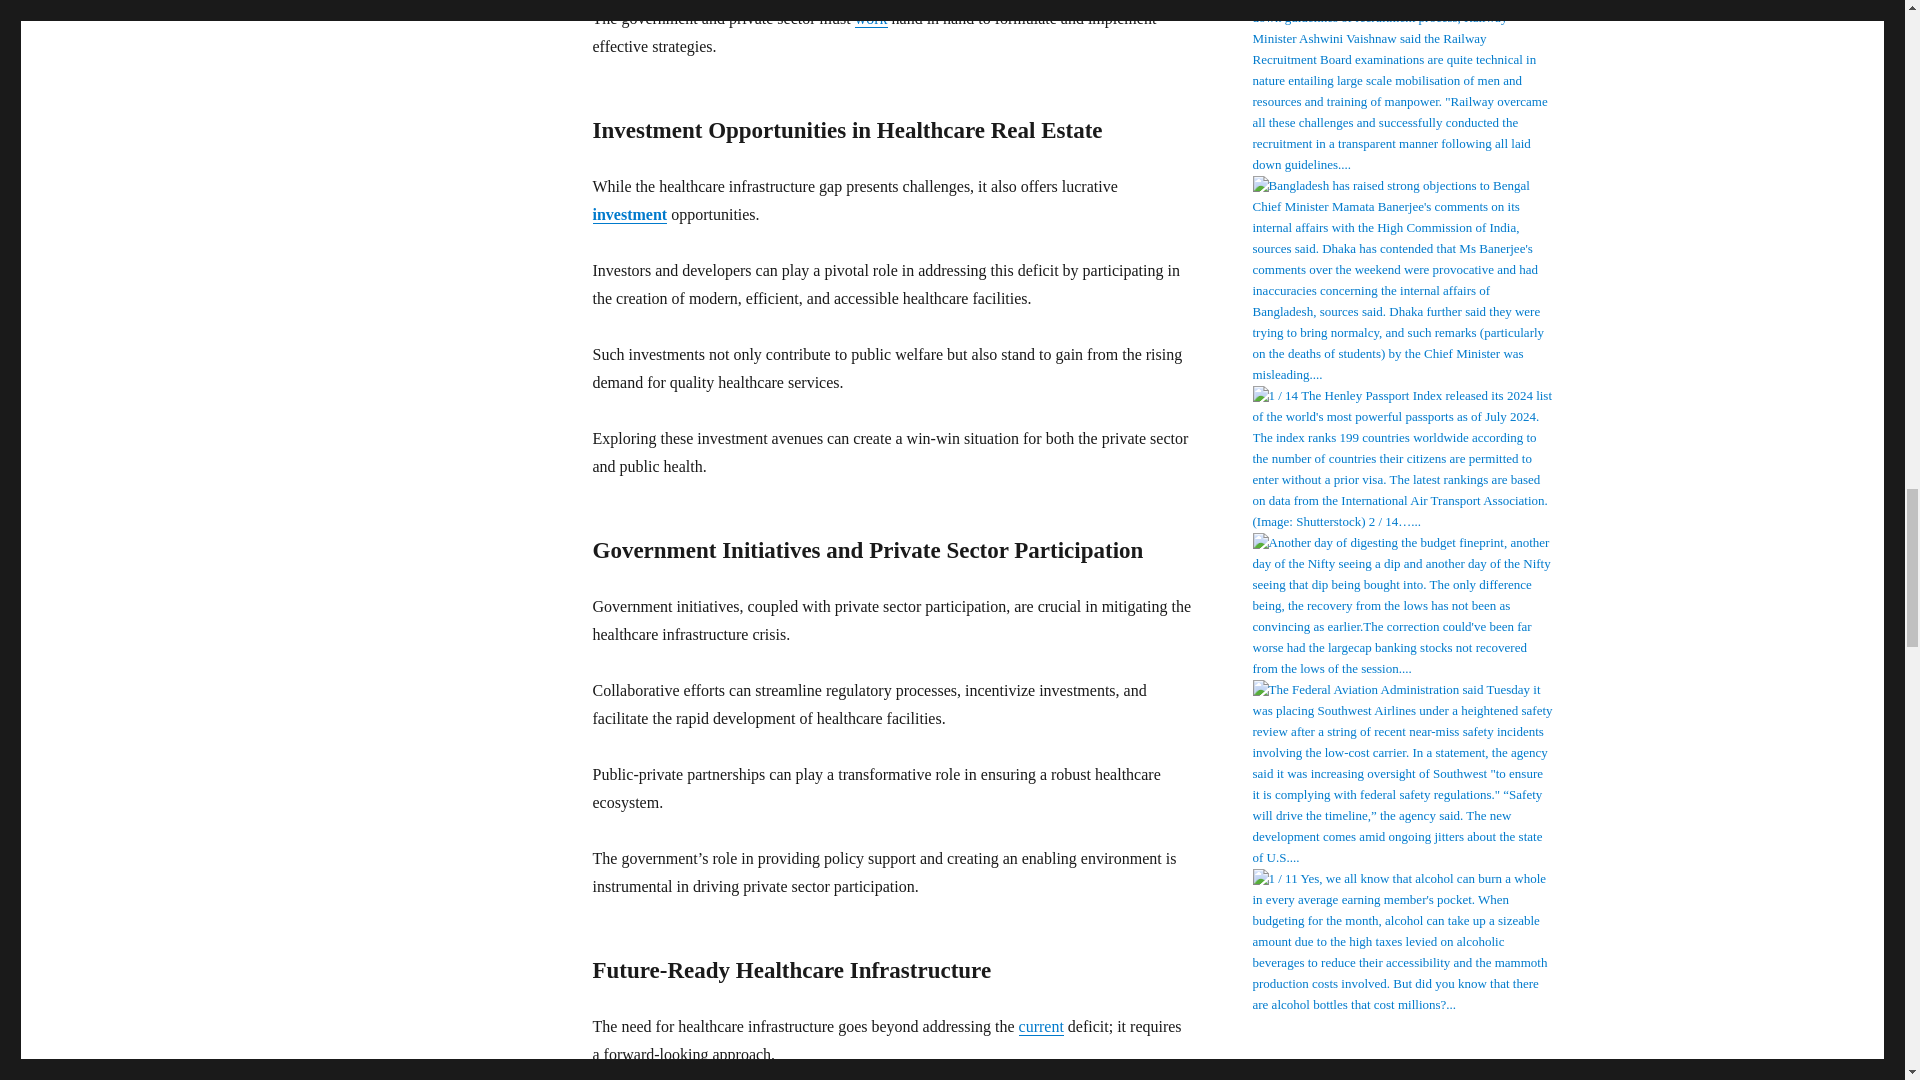 The image size is (1920, 1080). What do you see at coordinates (628, 214) in the screenshot?
I see `investment` at bounding box center [628, 214].